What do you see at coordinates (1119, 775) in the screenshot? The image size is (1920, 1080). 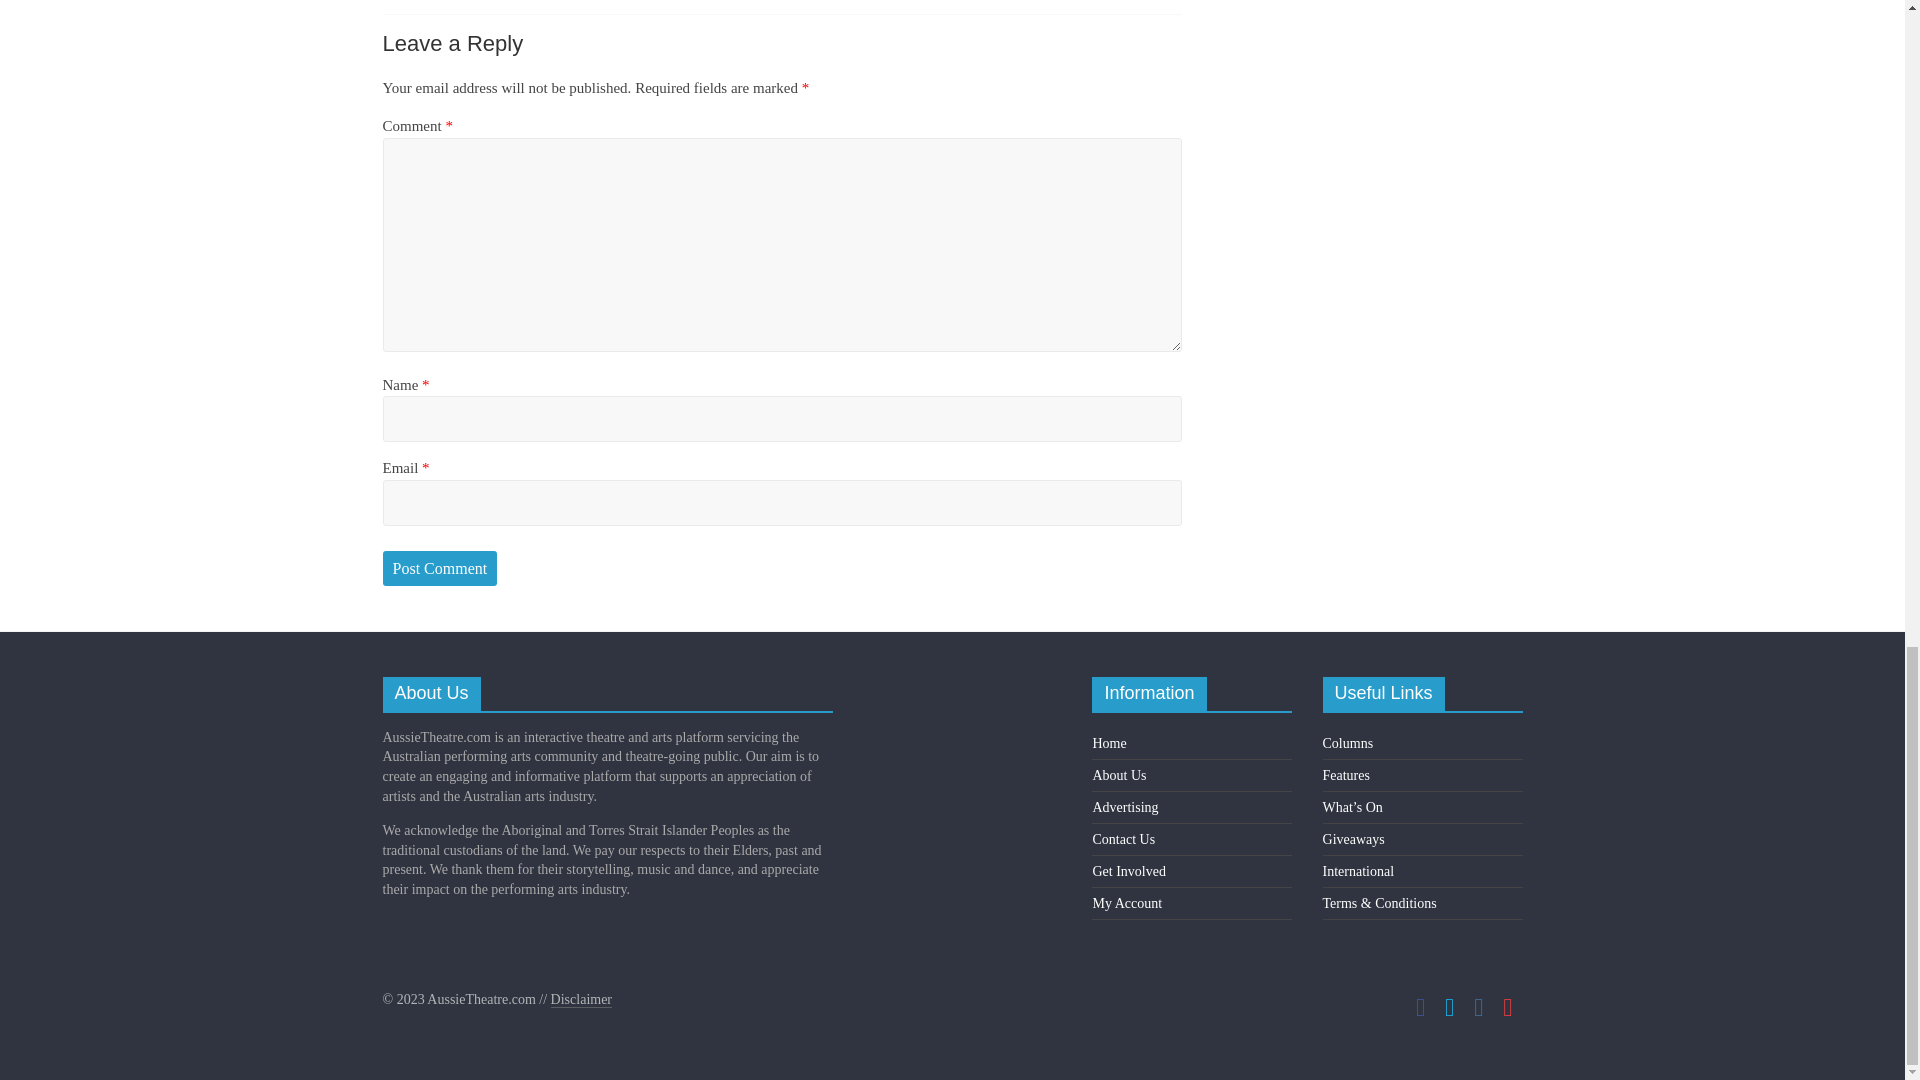 I see `About Us` at bounding box center [1119, 775].